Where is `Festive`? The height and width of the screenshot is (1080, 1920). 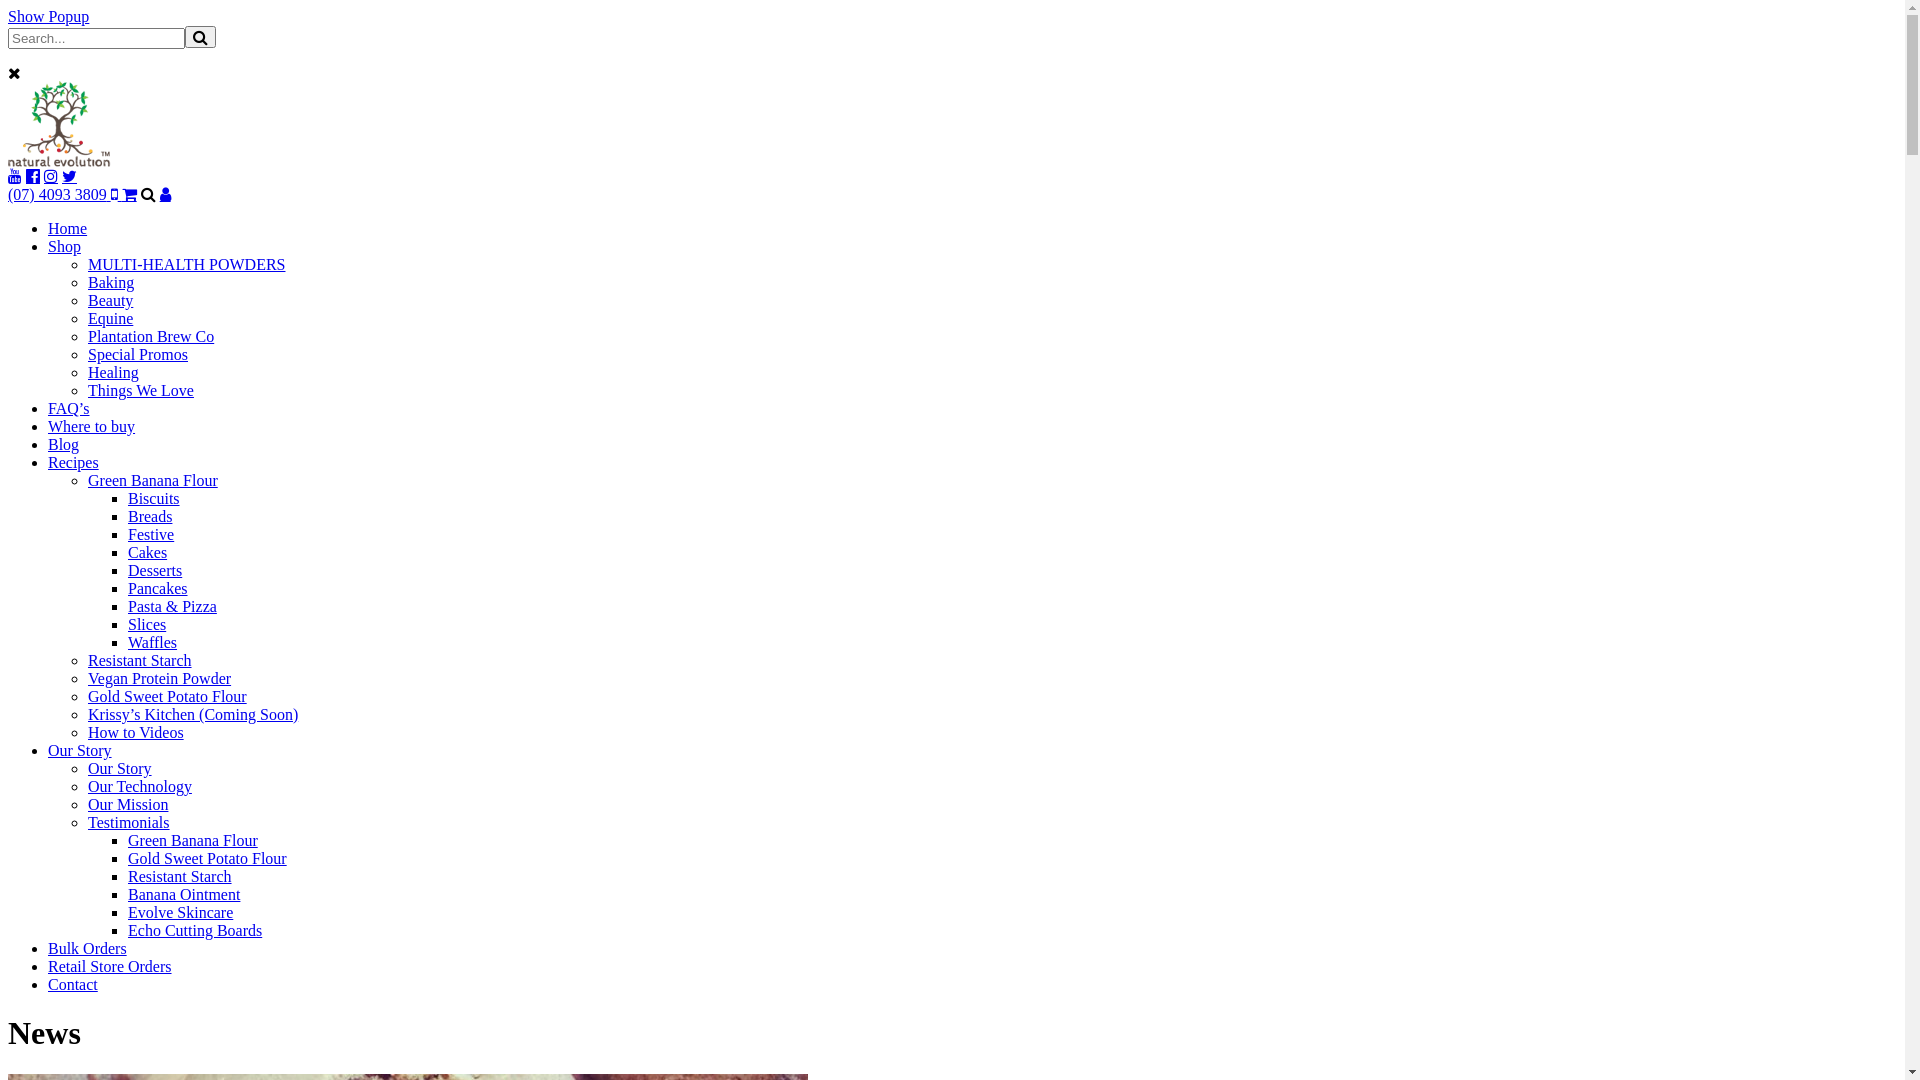
Festive is located at coordinates (151, 534).